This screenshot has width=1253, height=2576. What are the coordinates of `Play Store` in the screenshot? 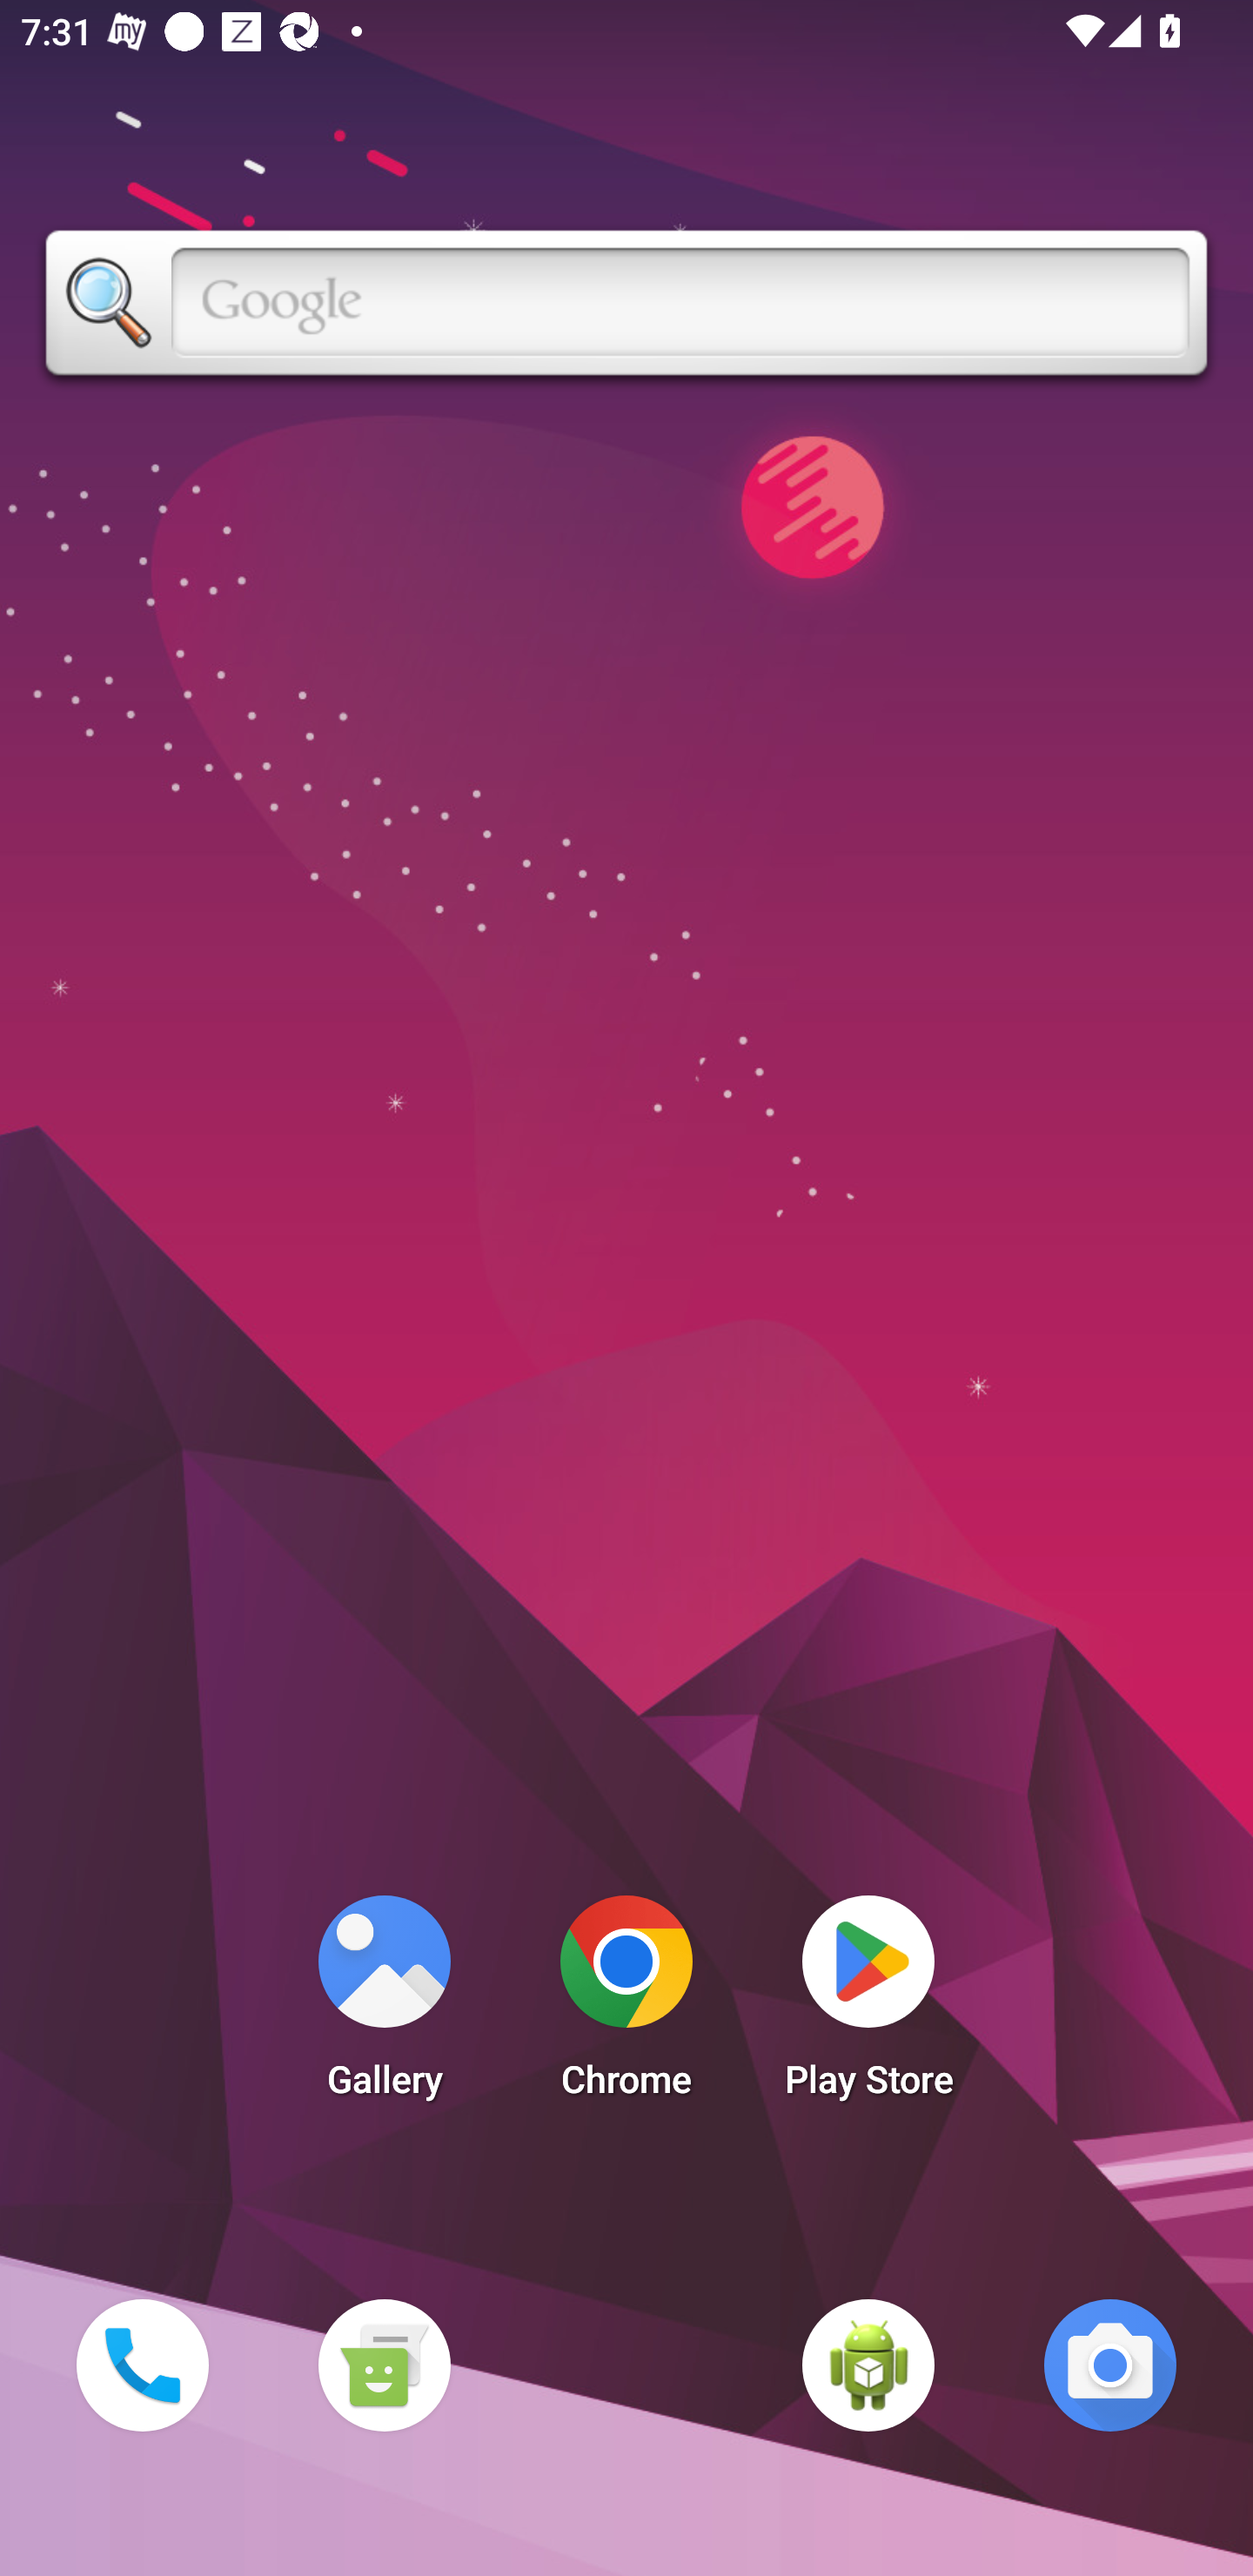 It's located at (868, 2005).